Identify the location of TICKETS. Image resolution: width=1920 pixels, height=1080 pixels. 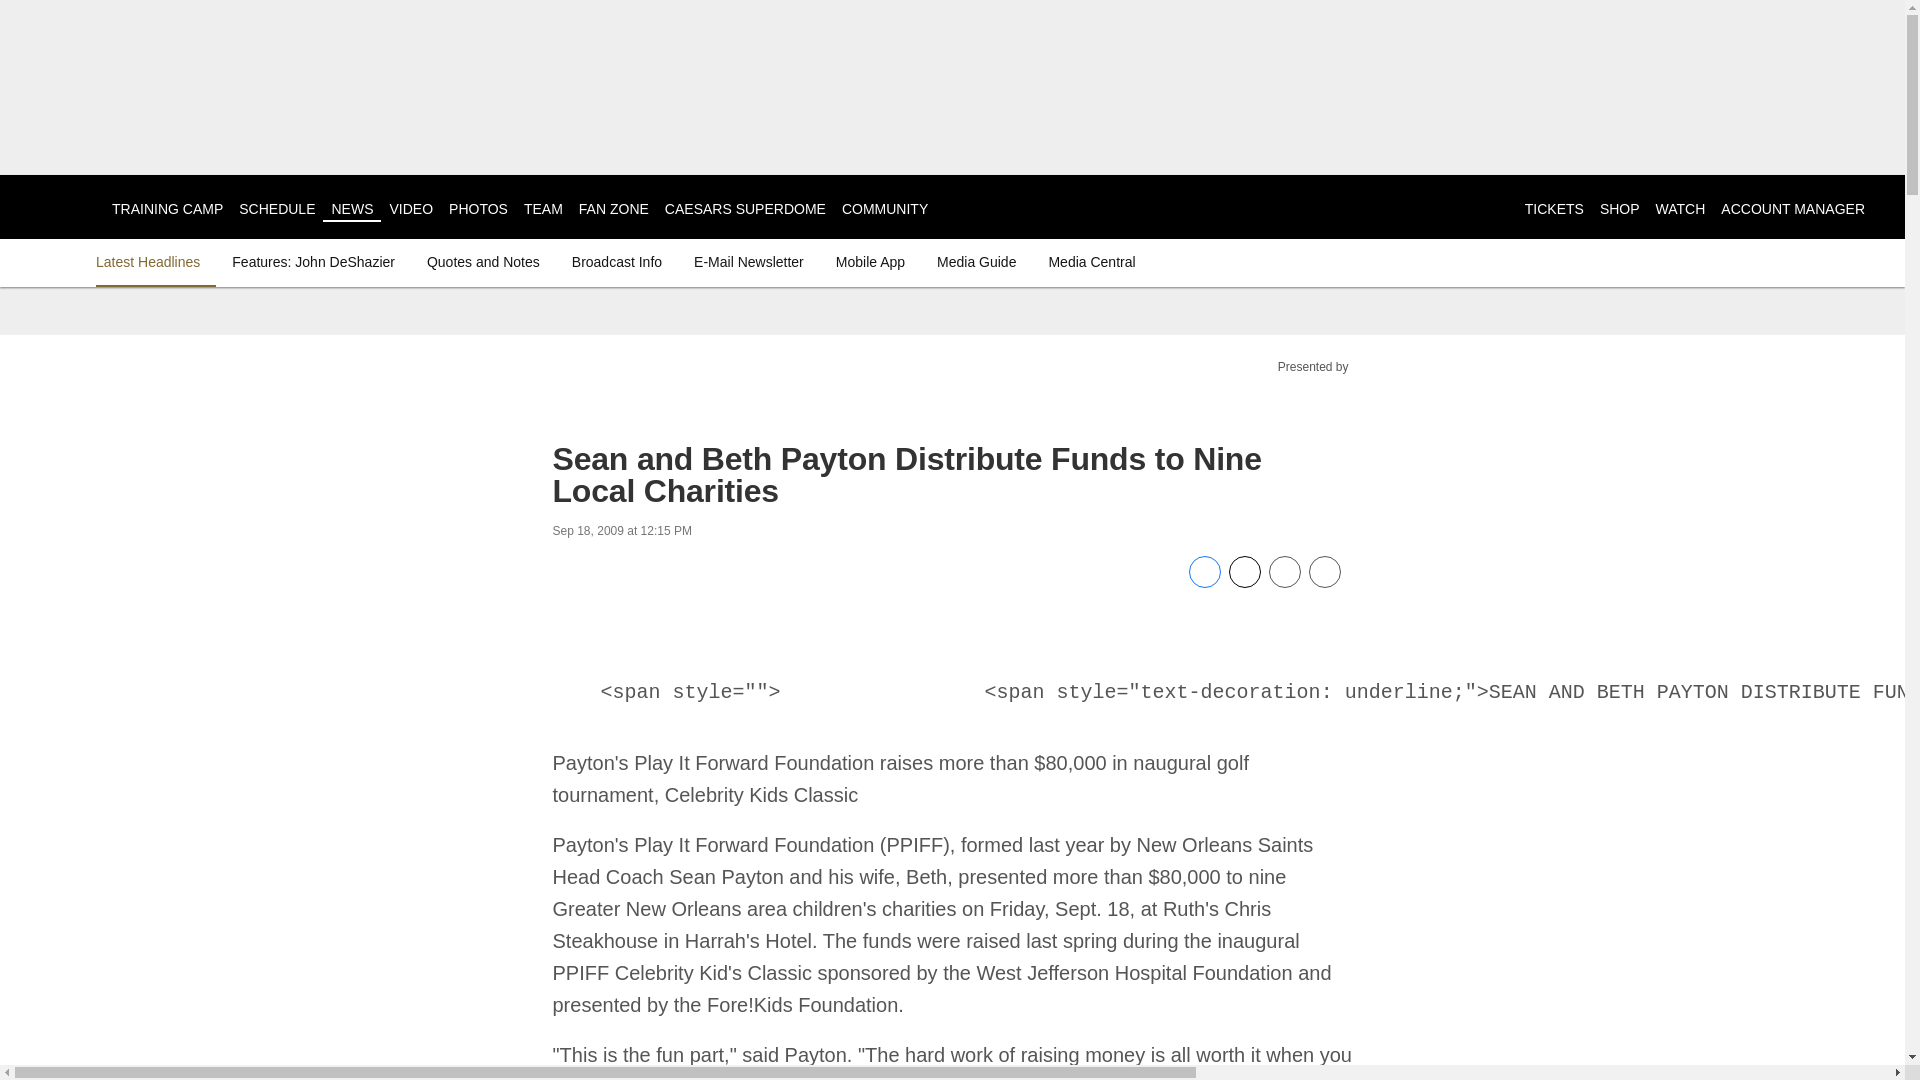
(1554, 208).